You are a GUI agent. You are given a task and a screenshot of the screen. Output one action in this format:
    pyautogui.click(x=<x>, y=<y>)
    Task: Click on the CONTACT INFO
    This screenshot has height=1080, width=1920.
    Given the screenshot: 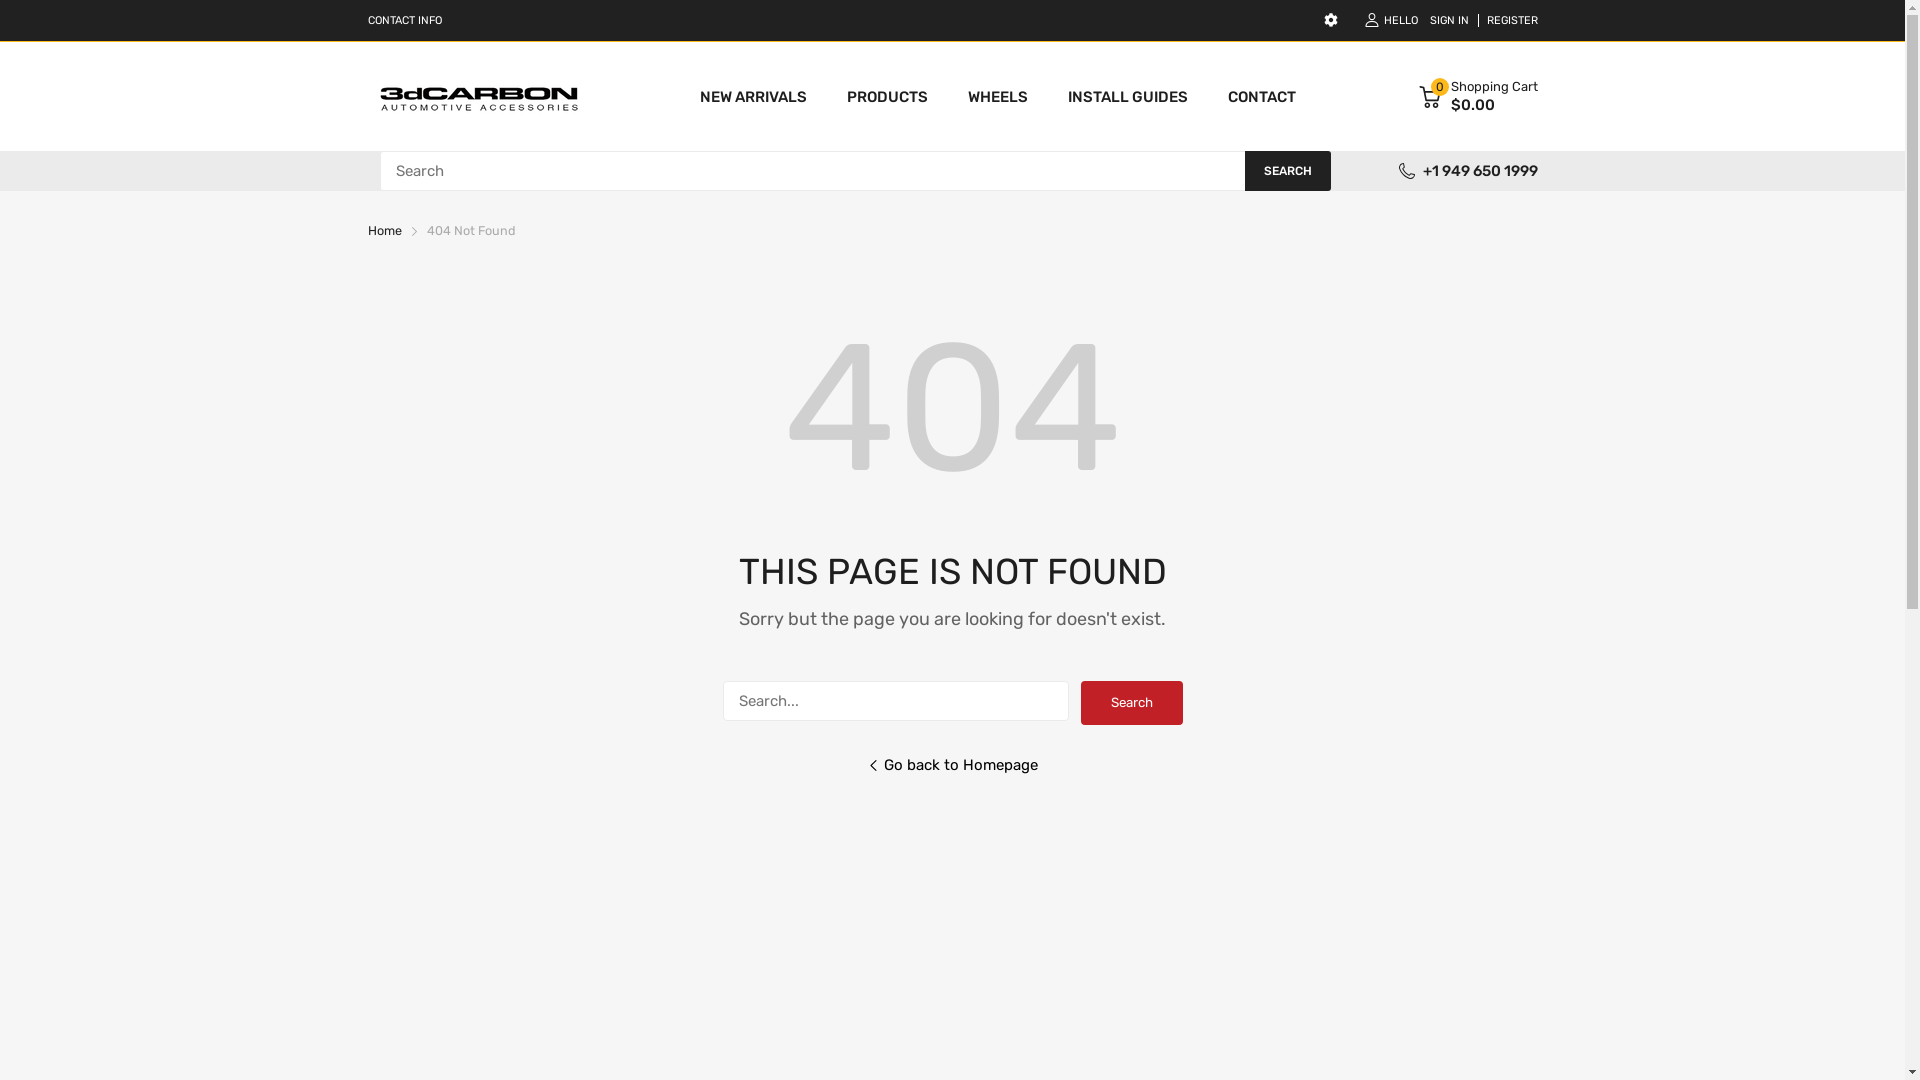 What is the action you would take?
    pyautogui.click(x=405, y=20)
    